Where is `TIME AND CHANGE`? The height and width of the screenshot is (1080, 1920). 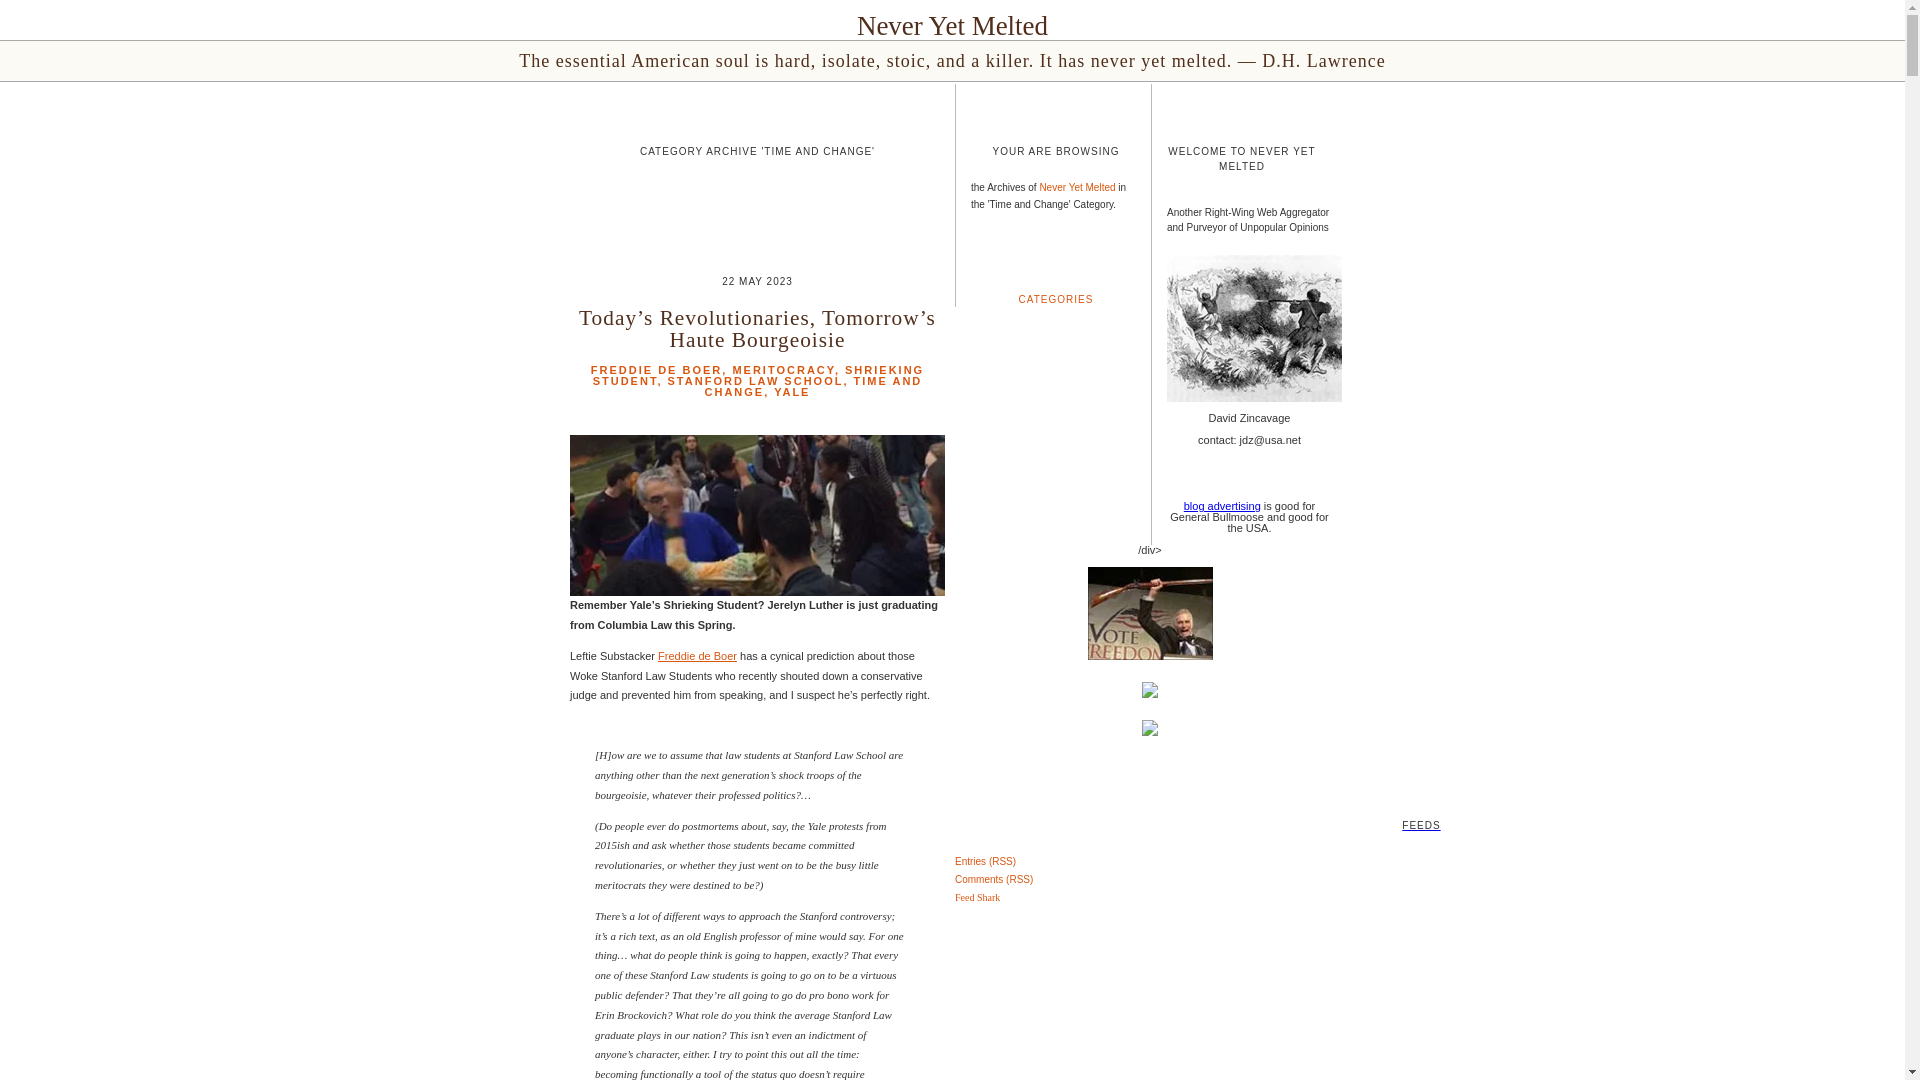 TIME AND CHANGE is located at coordinates (814, 386).